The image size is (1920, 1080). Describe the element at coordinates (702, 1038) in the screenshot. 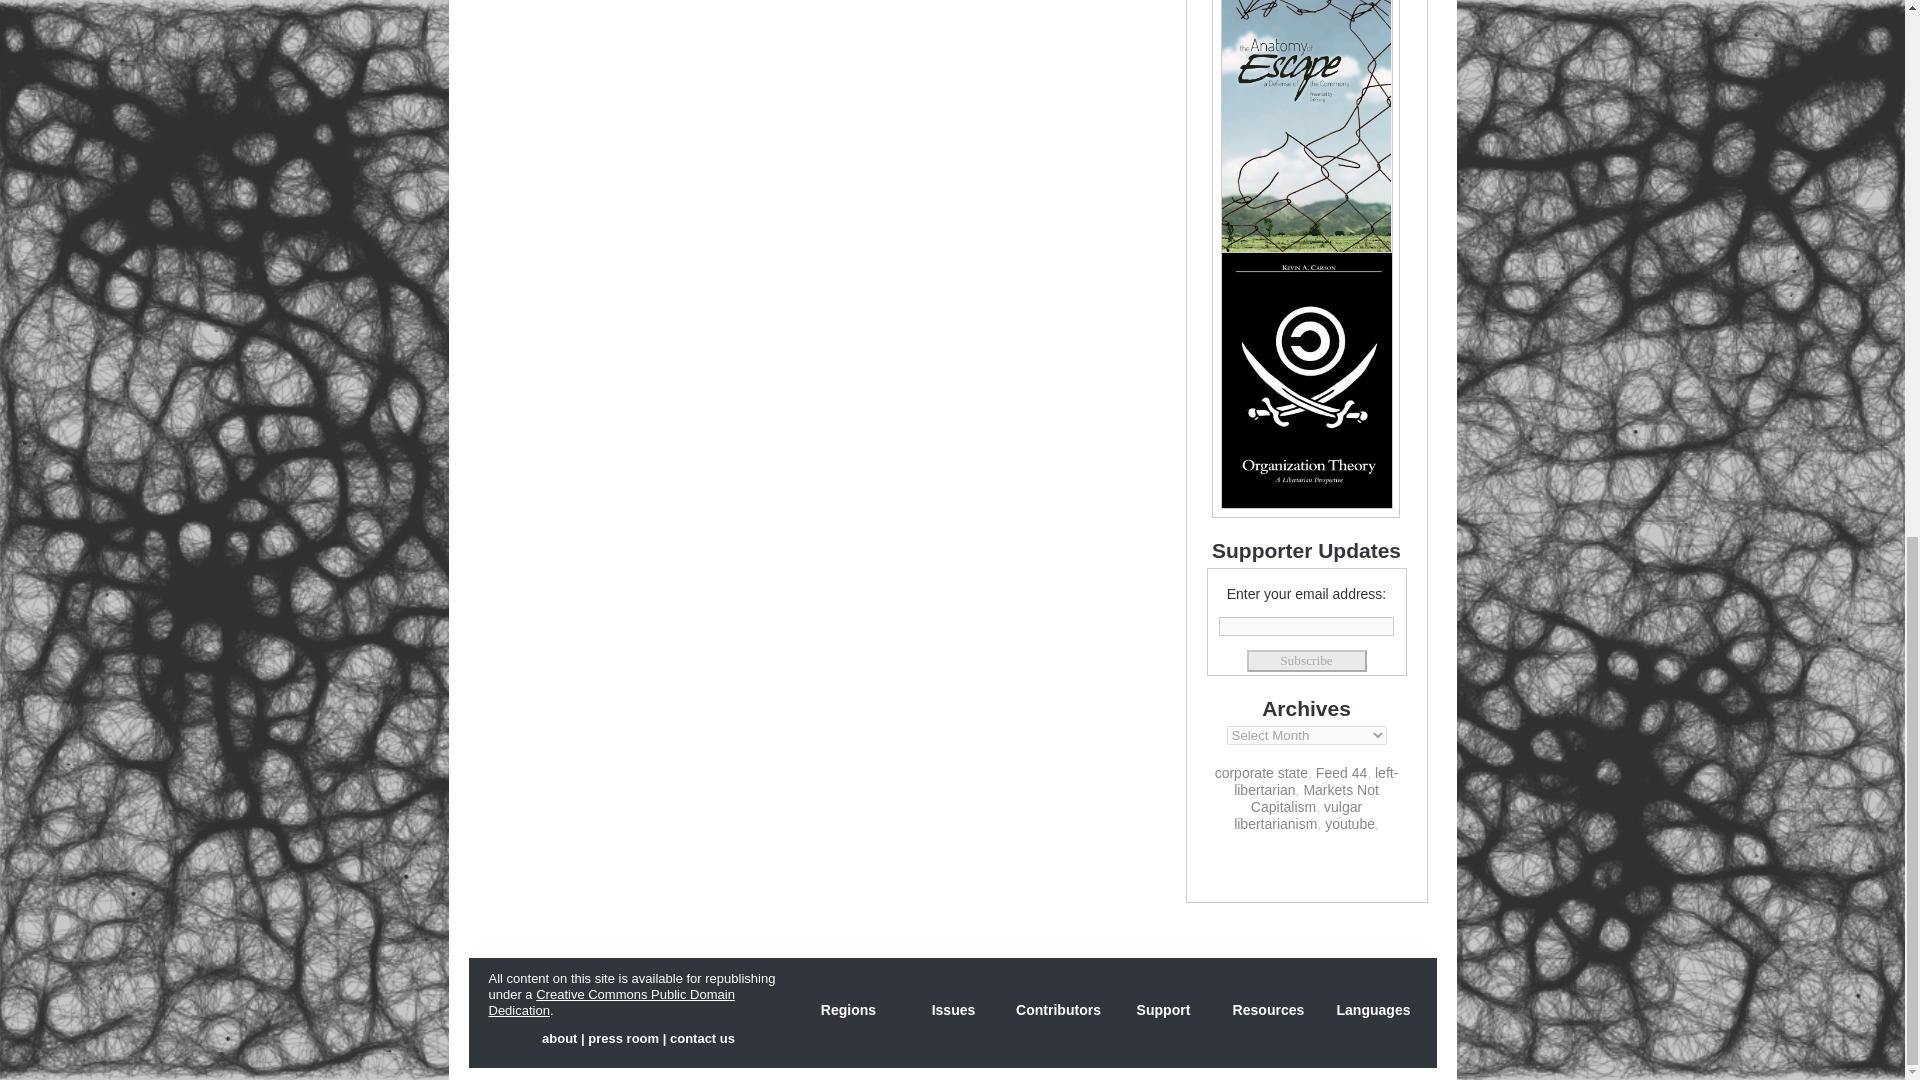

I see `contact us` at that location.